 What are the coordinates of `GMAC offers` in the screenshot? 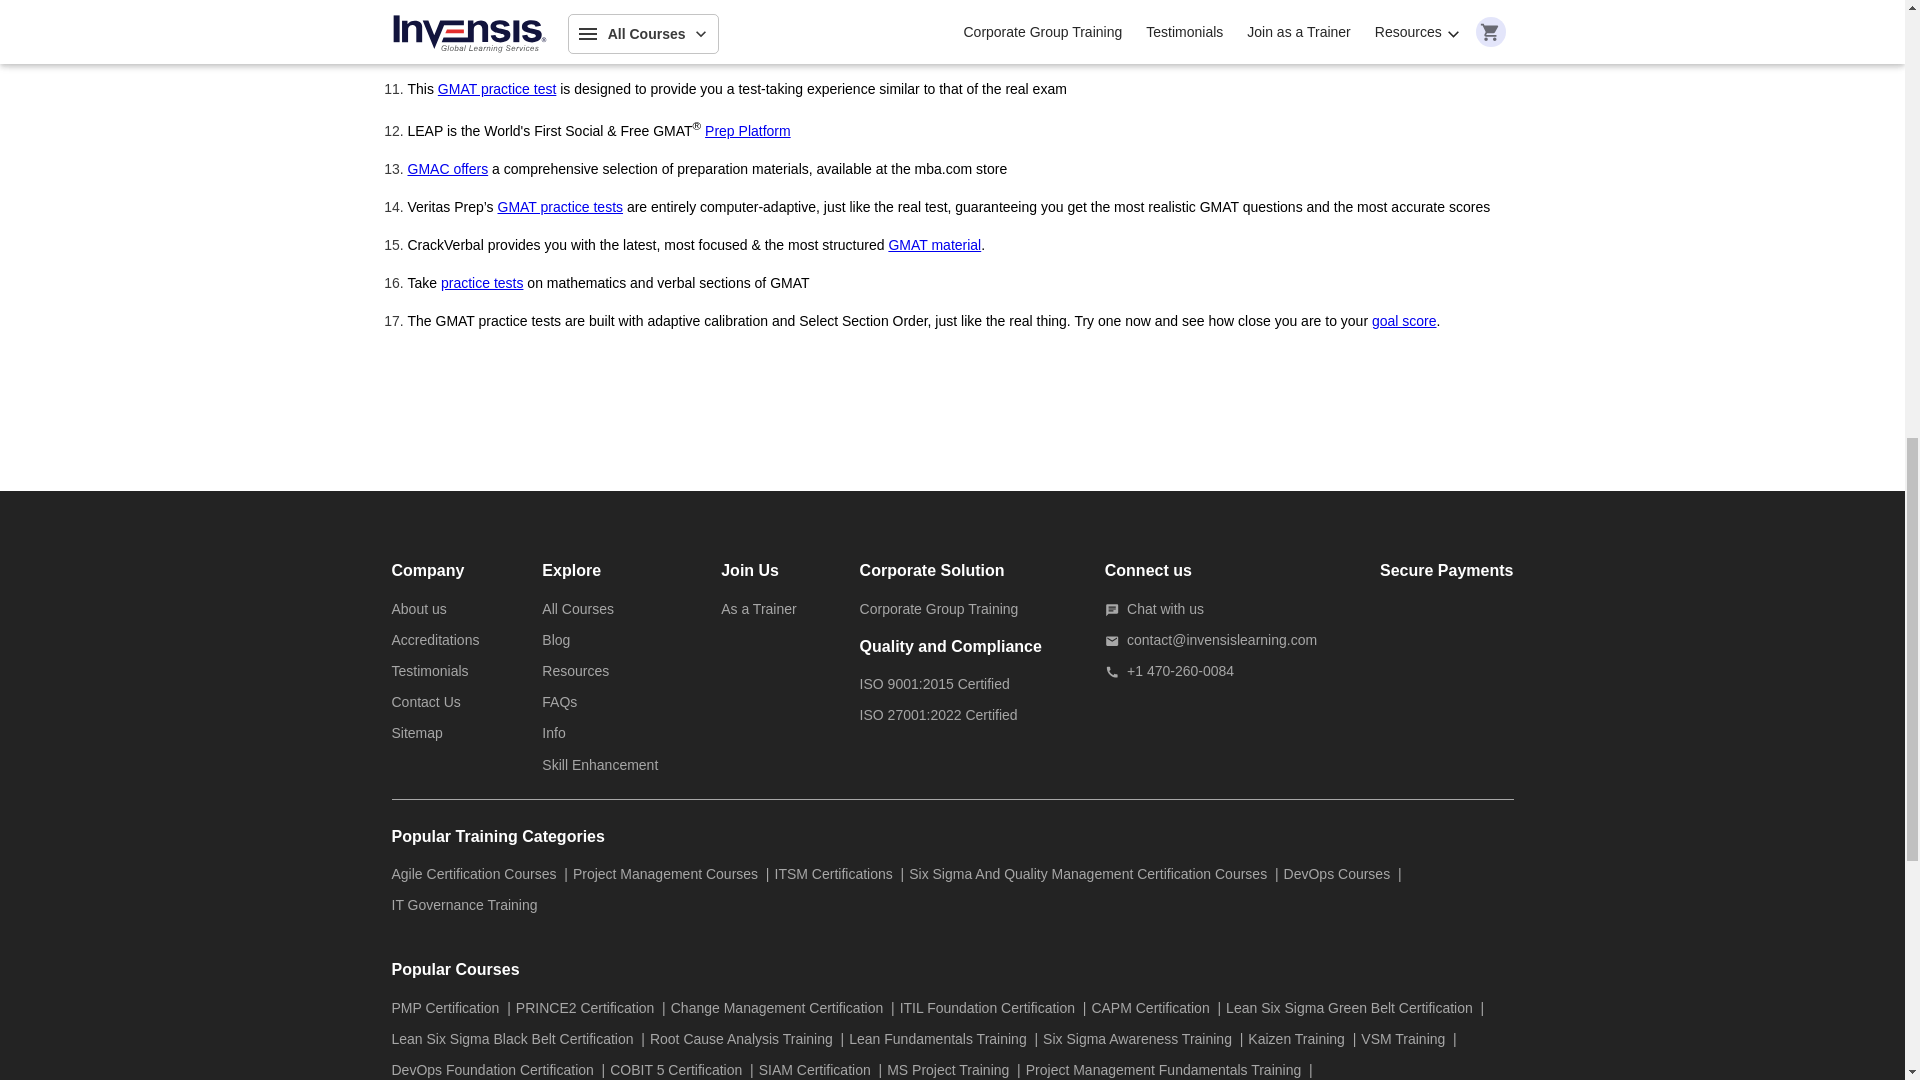 It's located at (448, 168).